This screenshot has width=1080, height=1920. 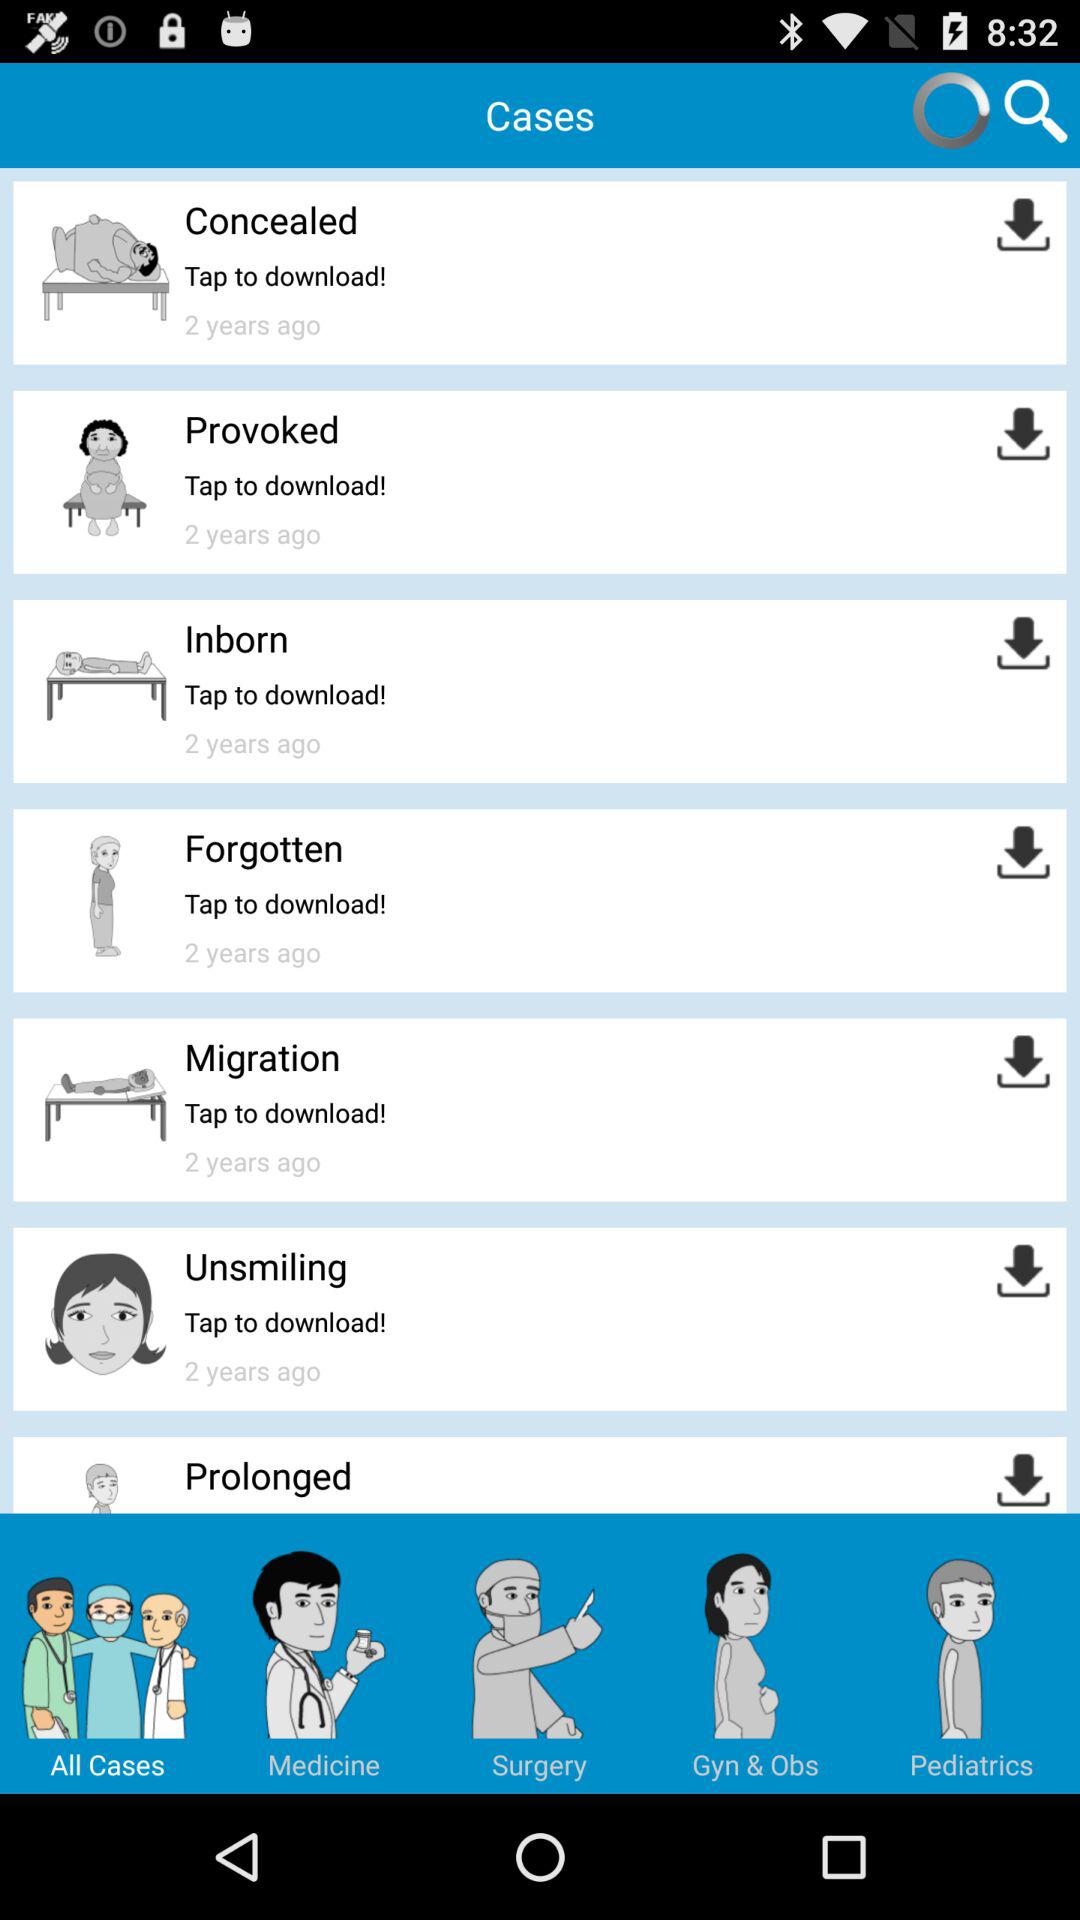 What do you see at coordinates (262, 428) in the screenshot?
I see `turn off the icon above tap to download!` at bounding box center [262, 428].